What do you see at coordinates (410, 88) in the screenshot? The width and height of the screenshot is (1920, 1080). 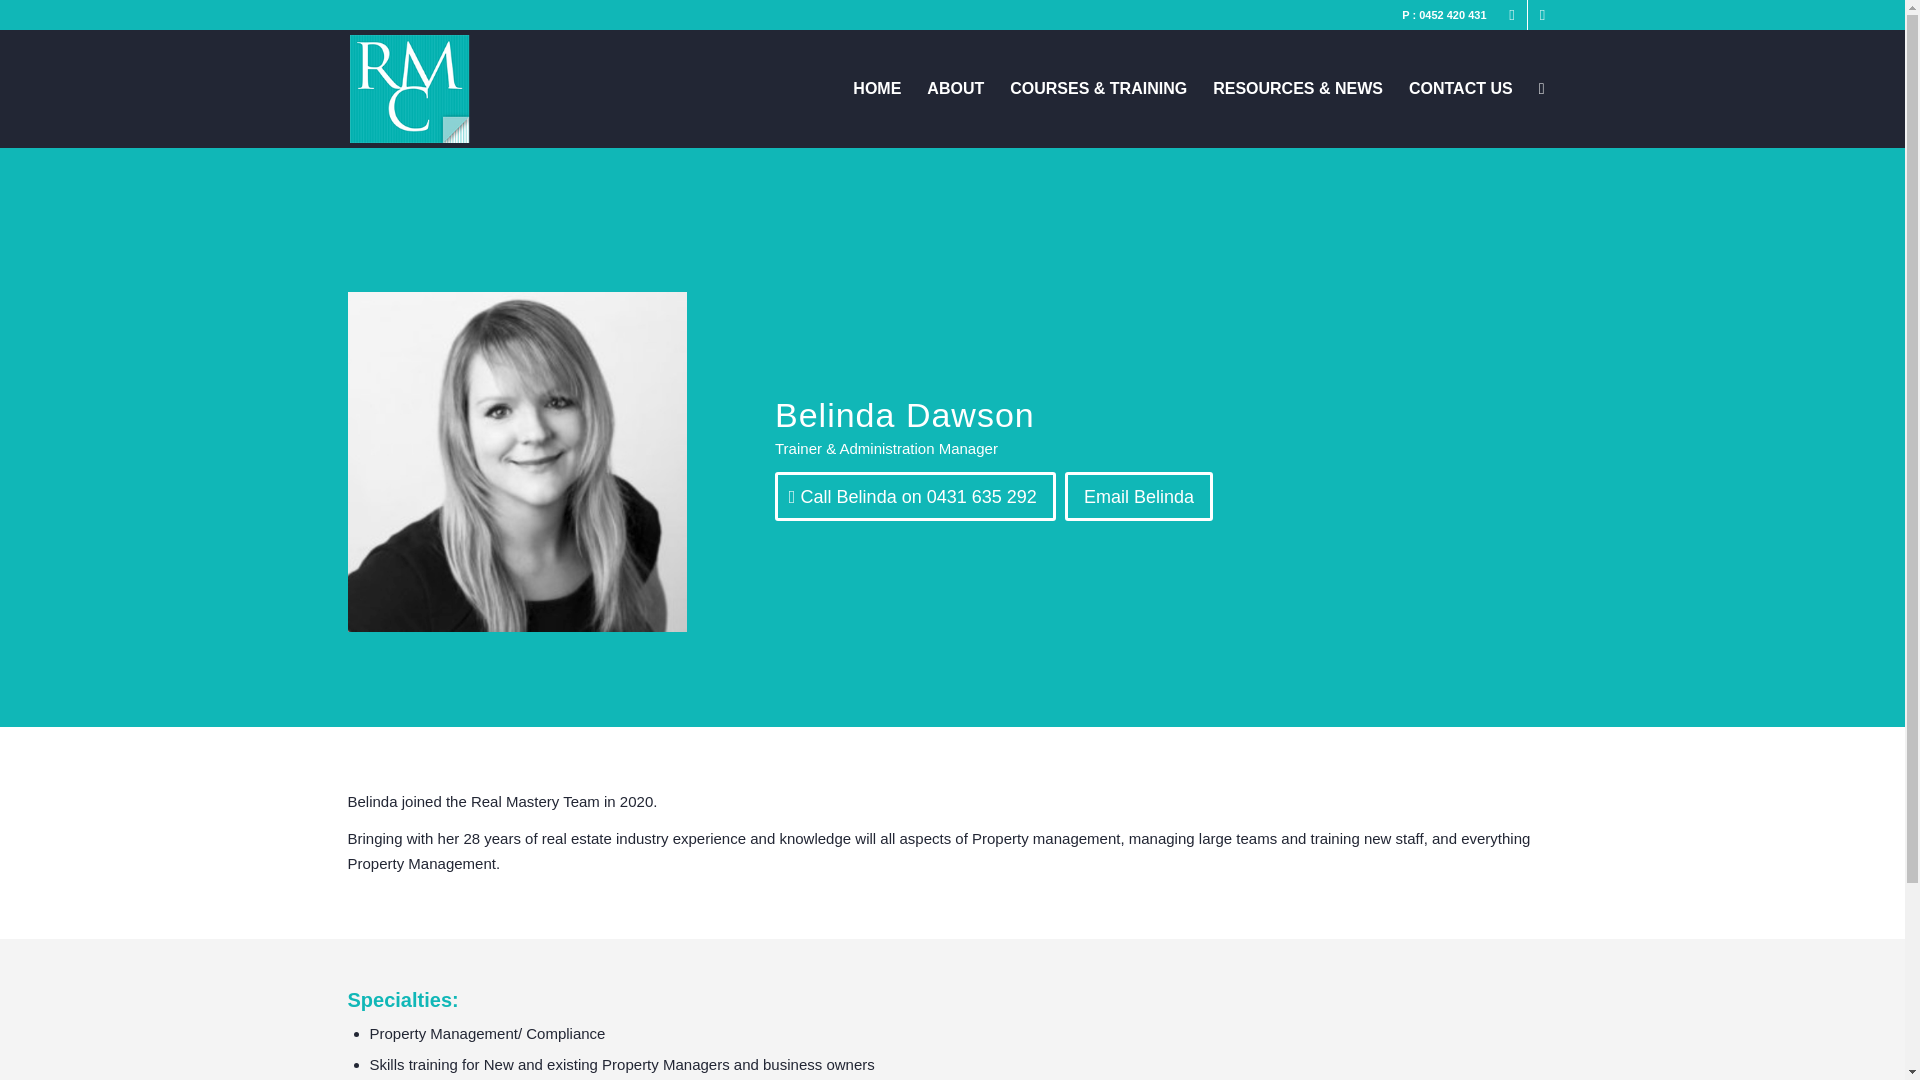 I see `RealMastery LOGO` at bounding box center [410, 88].